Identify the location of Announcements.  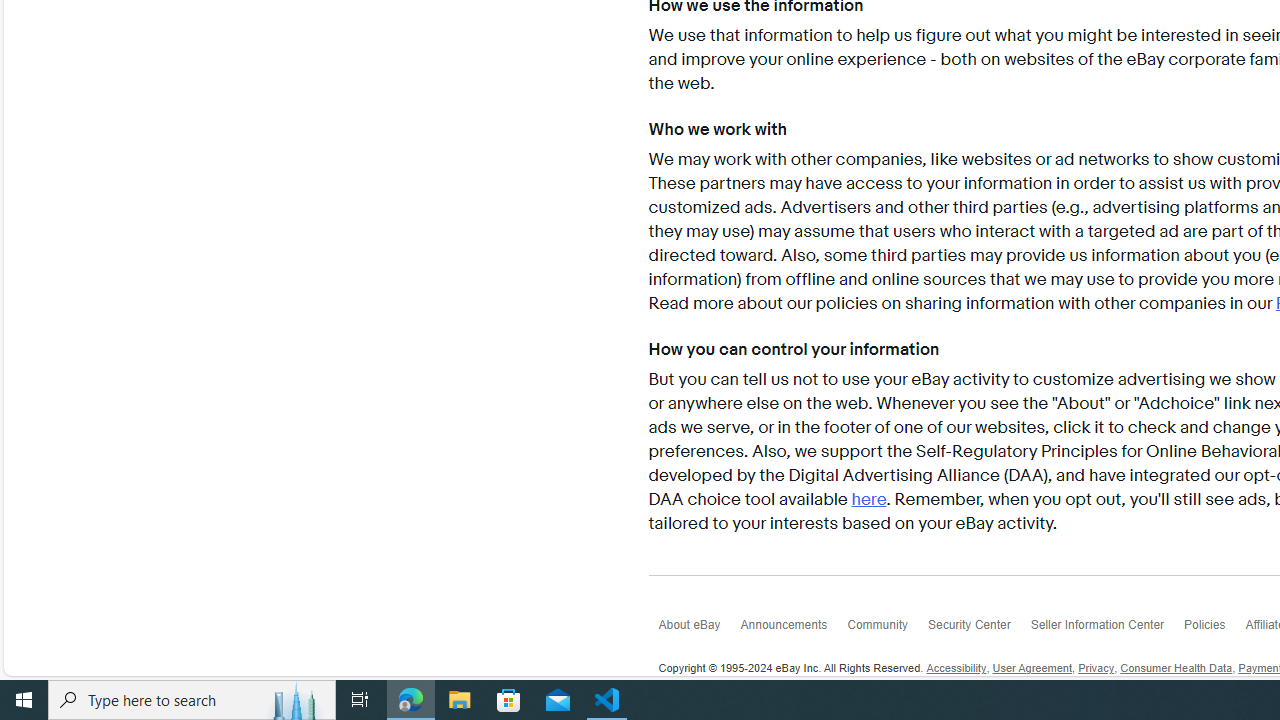
(793, 630).